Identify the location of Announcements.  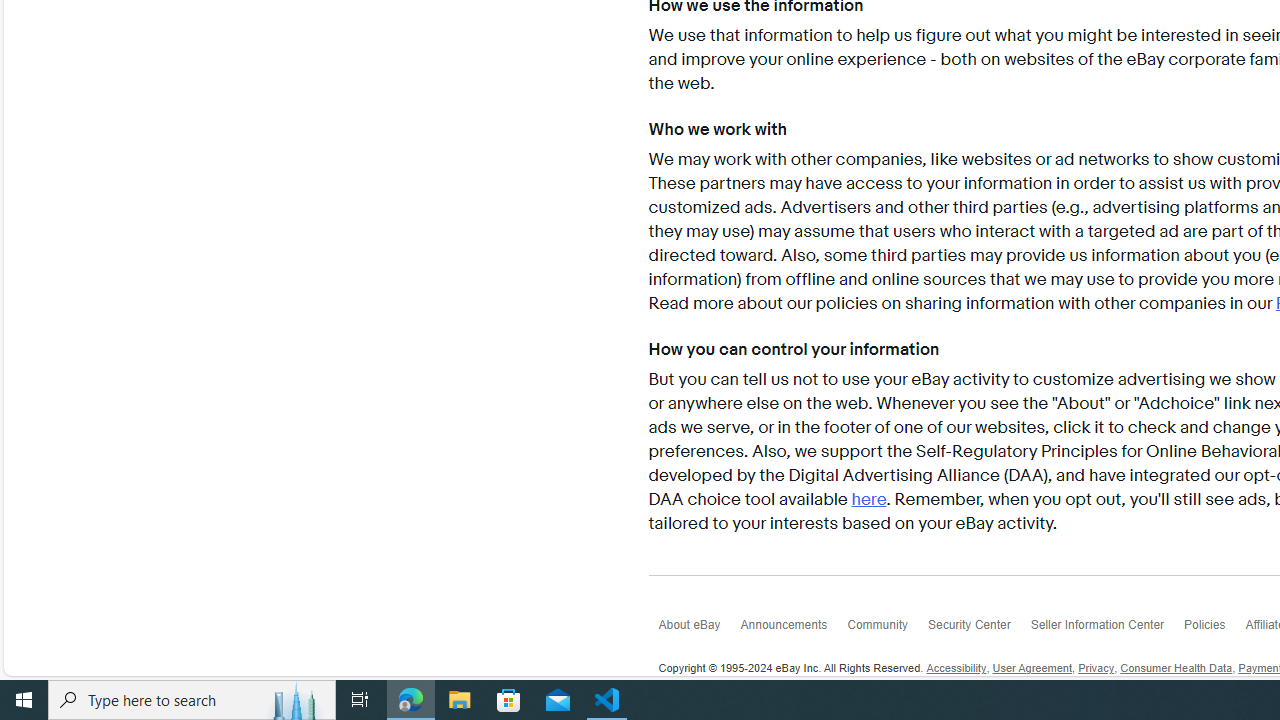
(793, 630).